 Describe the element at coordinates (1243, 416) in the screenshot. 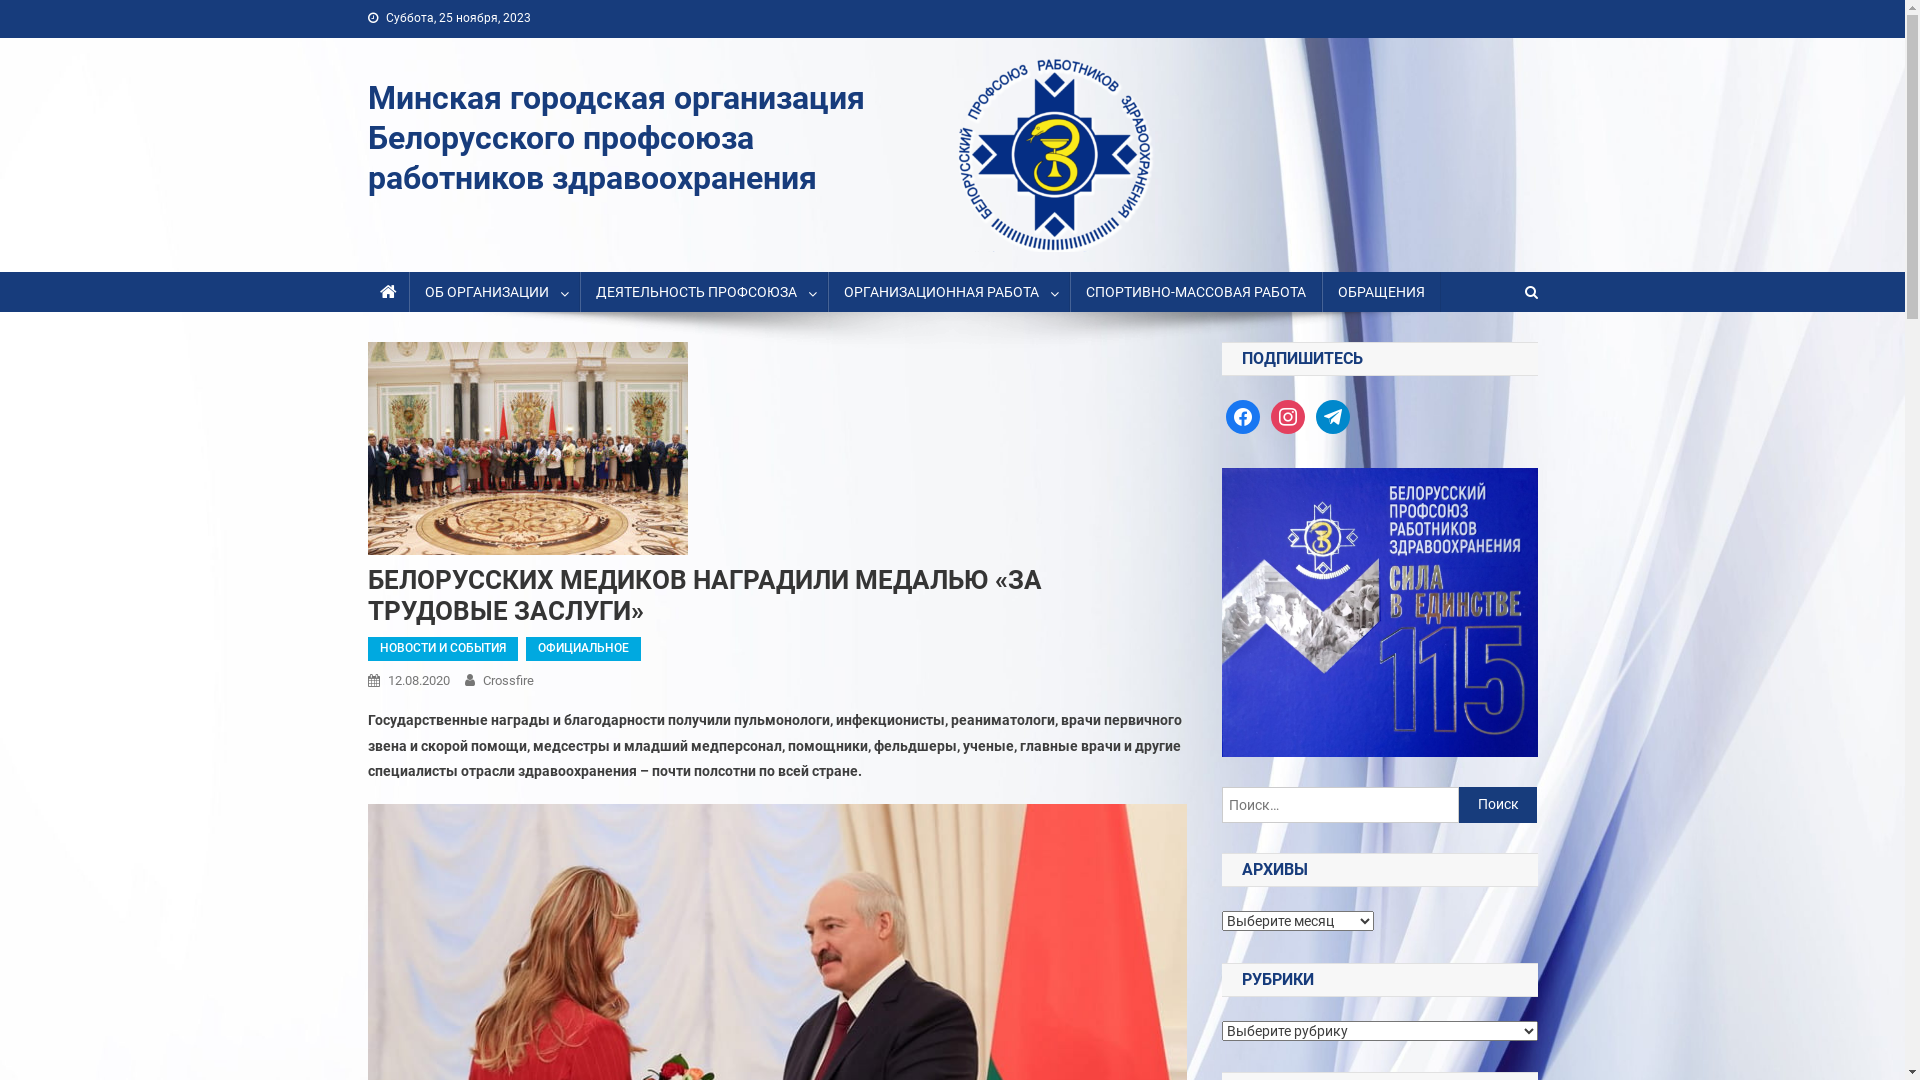

I see `facebook` at that location.